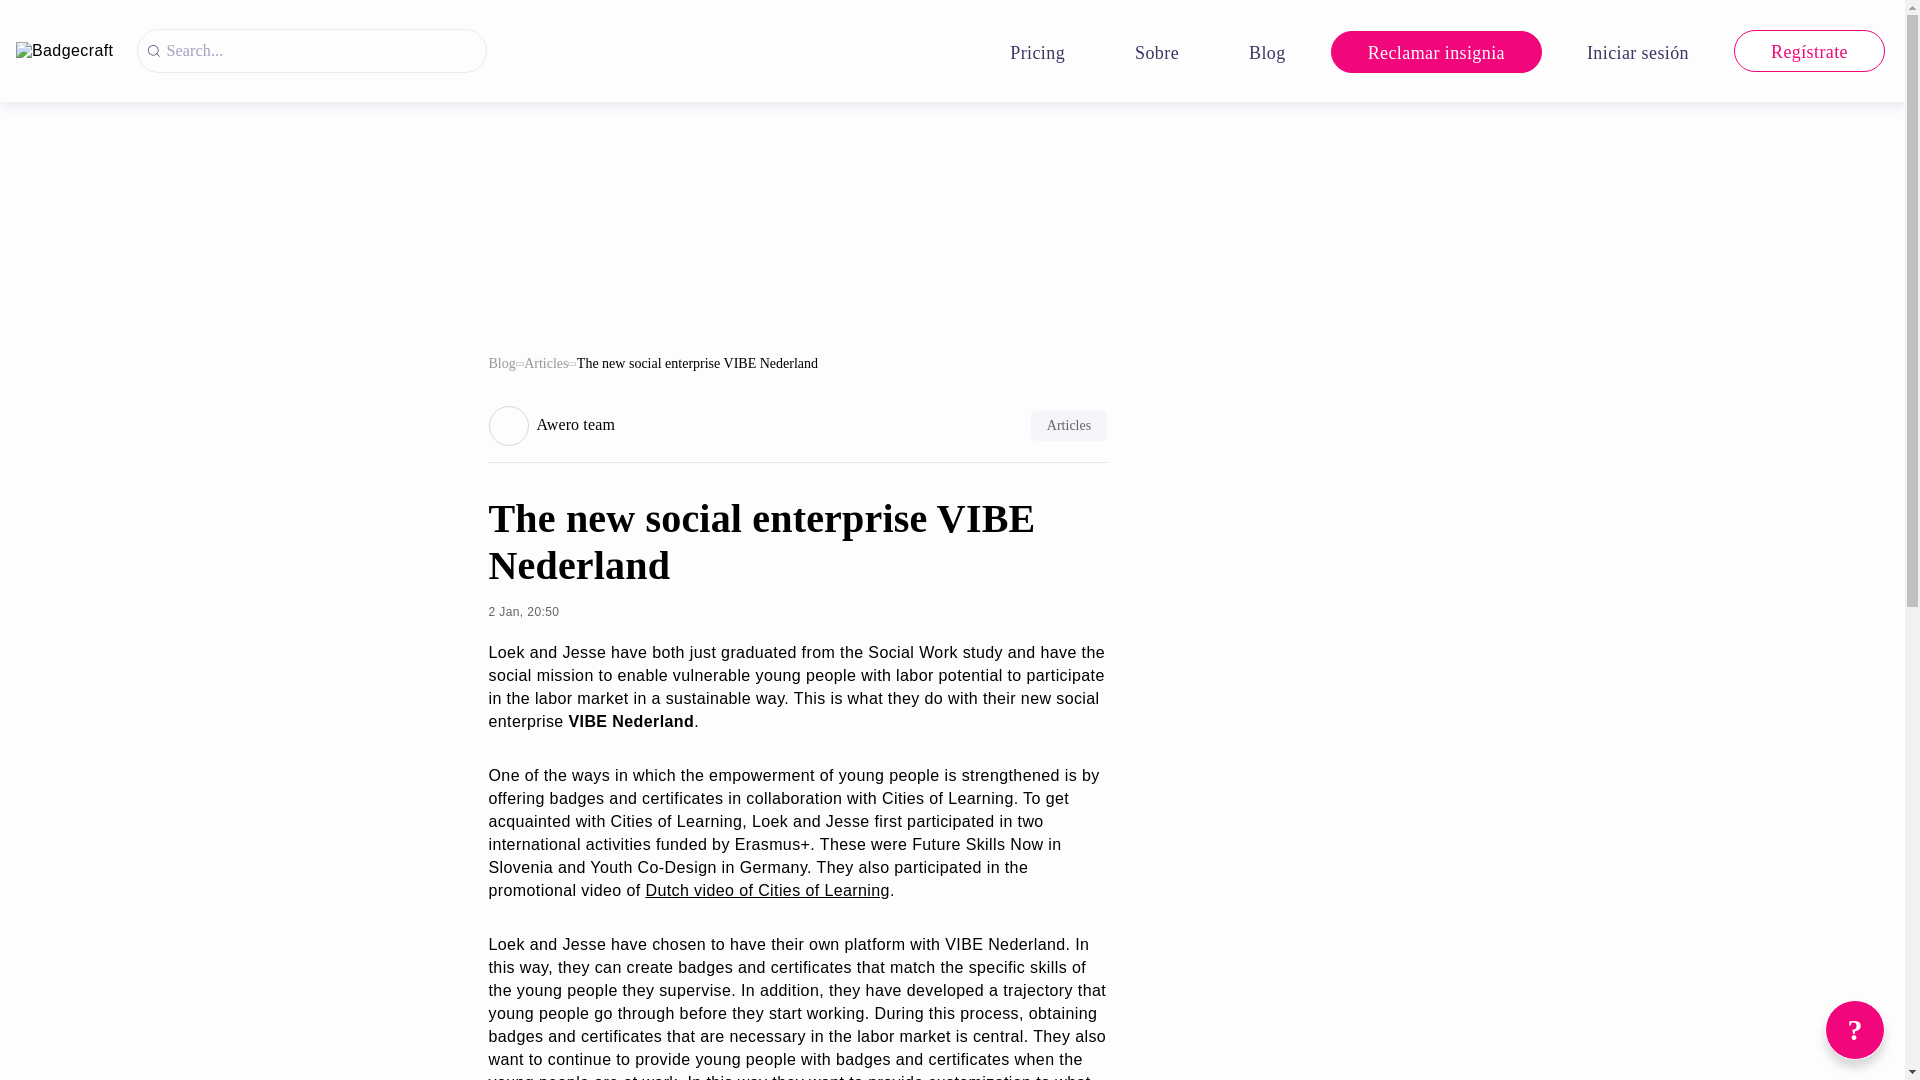 The image size is (1920, 1080). I want to click on Sobre, so click(1156, 52).